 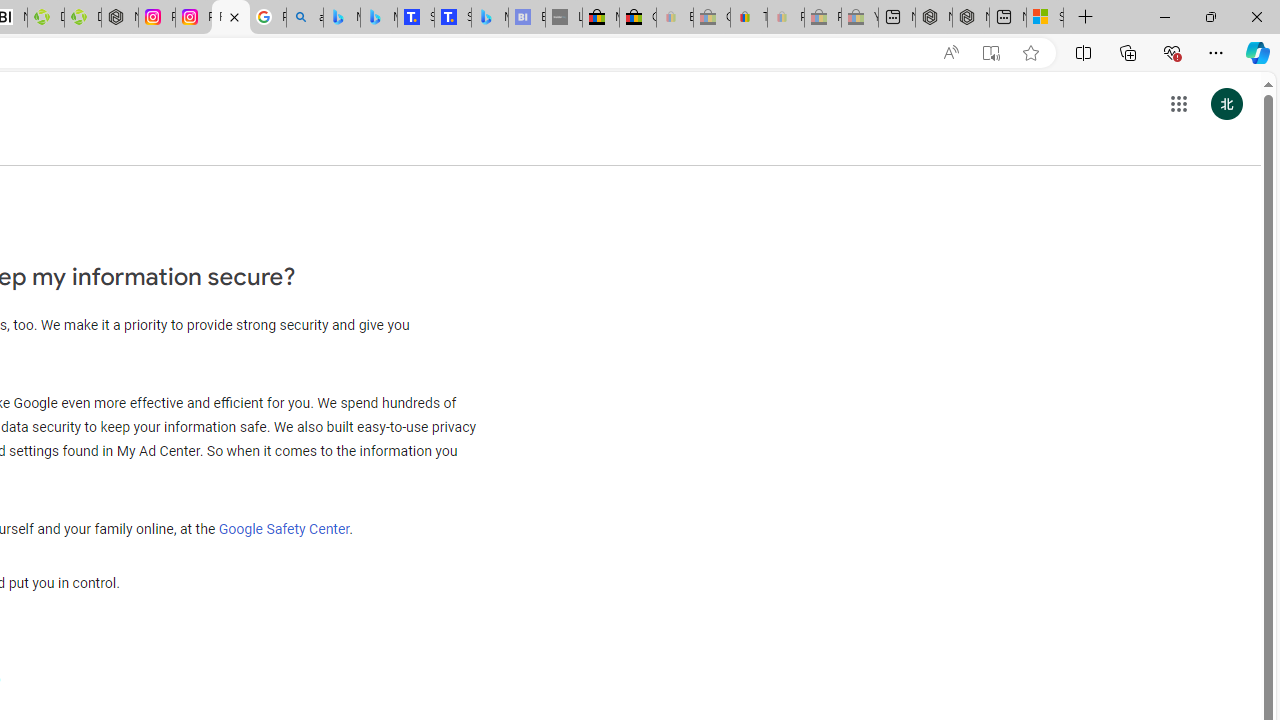 I want to click on Threats and offensive language policy | eBay, so click(x=748, y=18).